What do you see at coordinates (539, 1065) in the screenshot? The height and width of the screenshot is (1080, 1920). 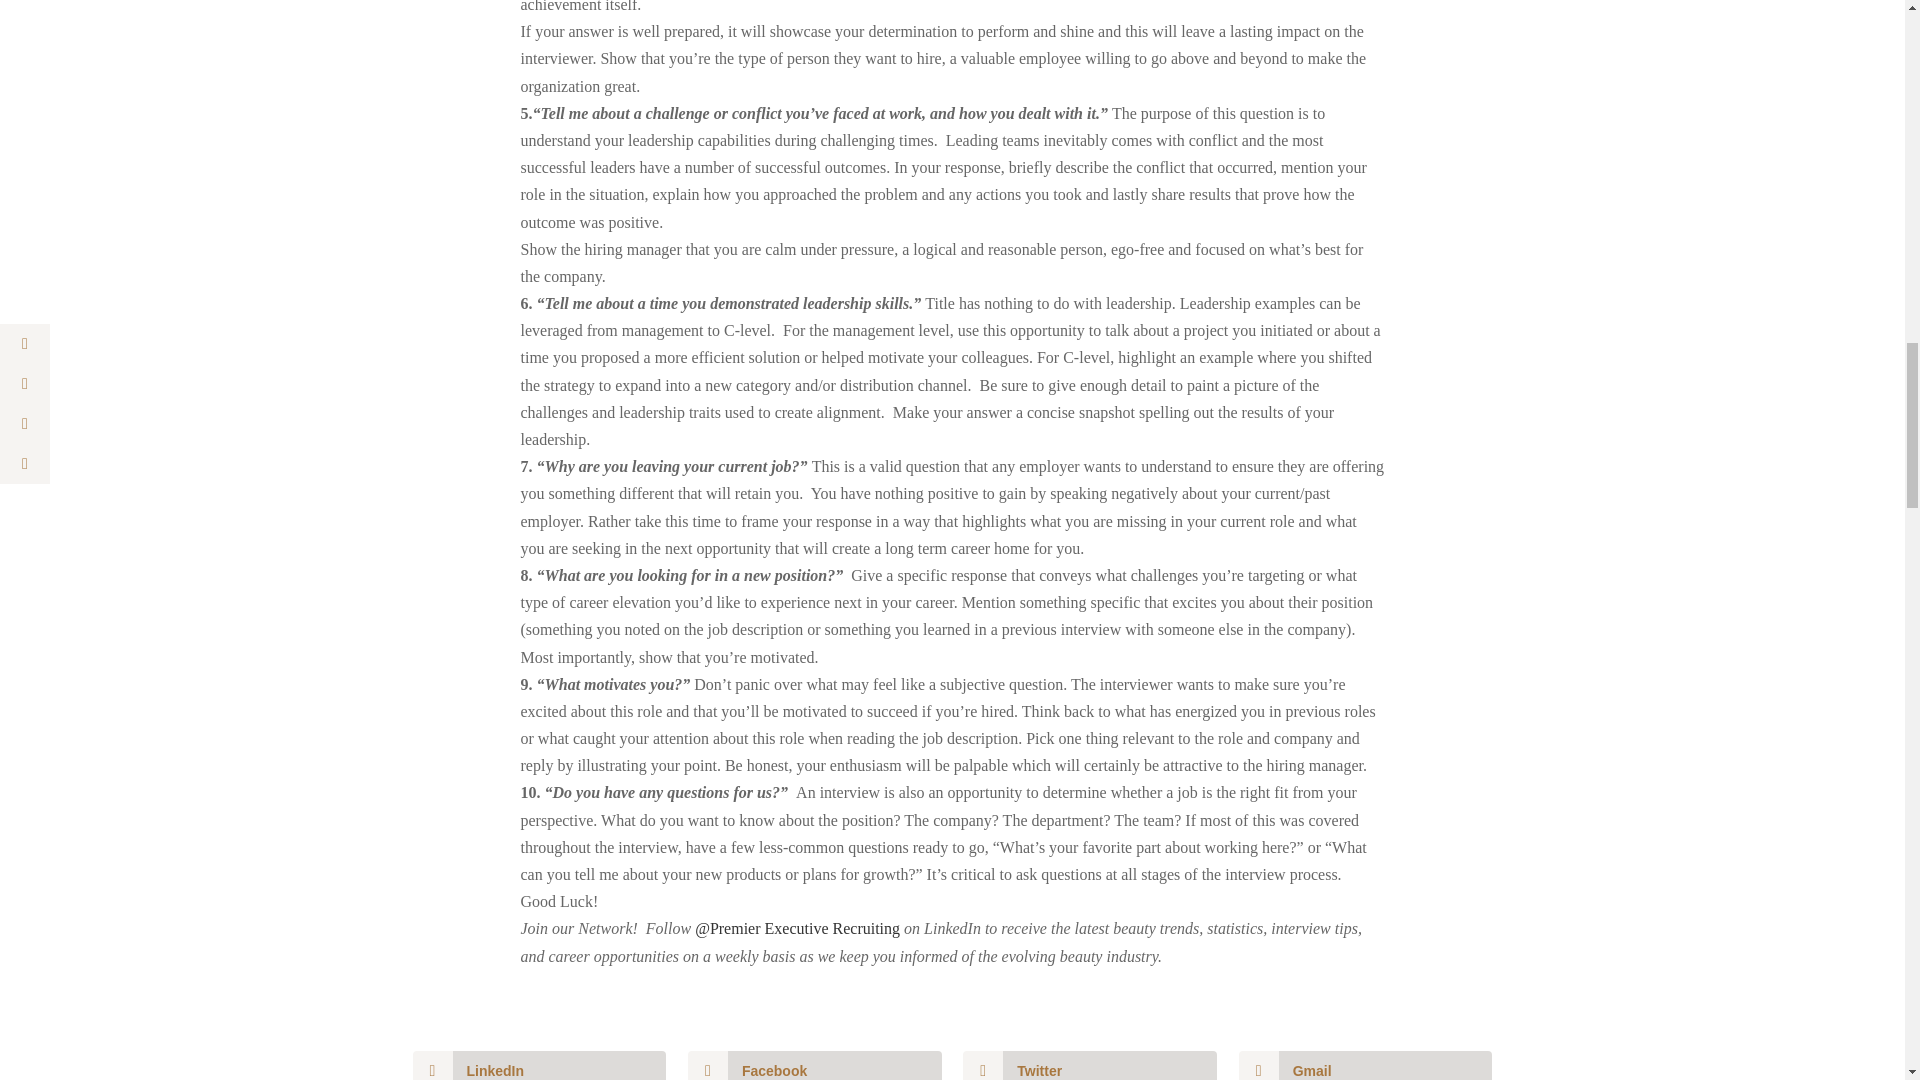 I see `LinkedIn` at bounding box center [539, 1065].